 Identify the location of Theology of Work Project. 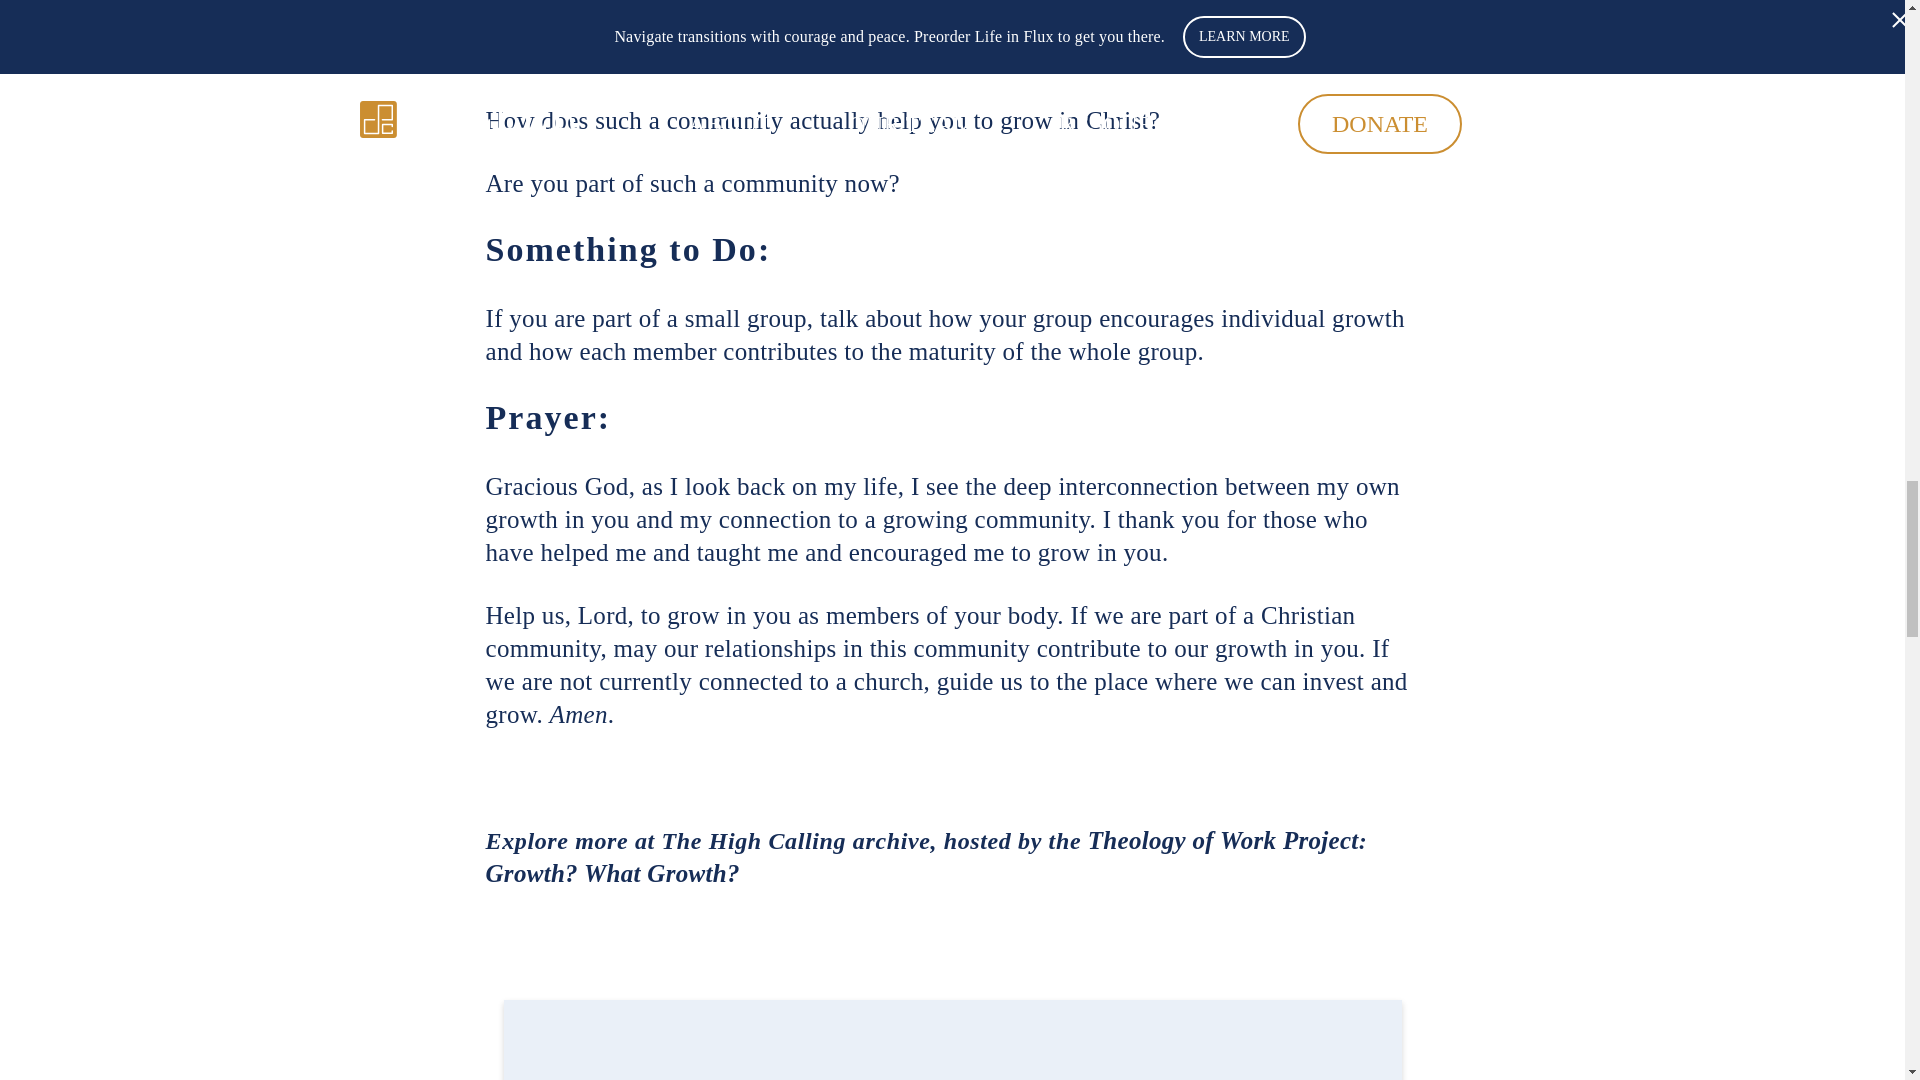
(1224, 840).